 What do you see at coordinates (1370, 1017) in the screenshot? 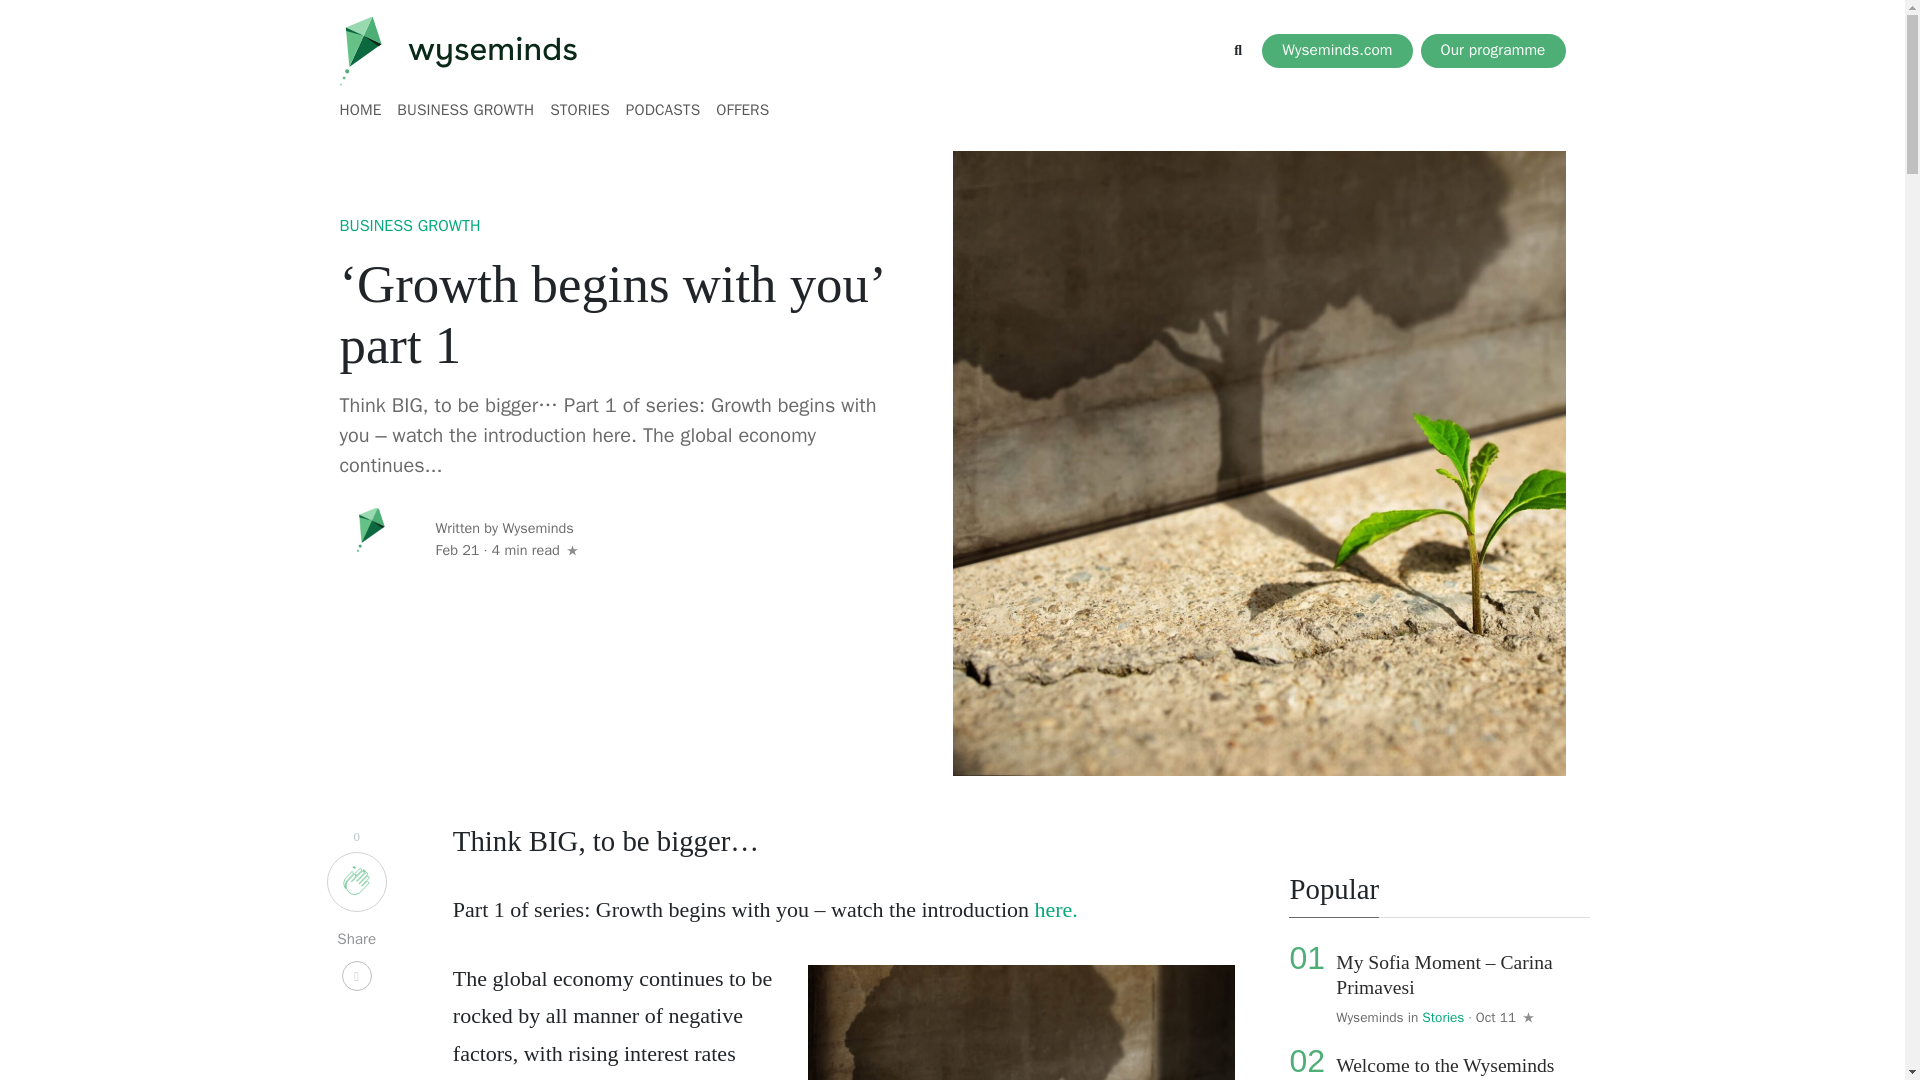
I see `Wyseminds` at bounding box center [1370, 1017].